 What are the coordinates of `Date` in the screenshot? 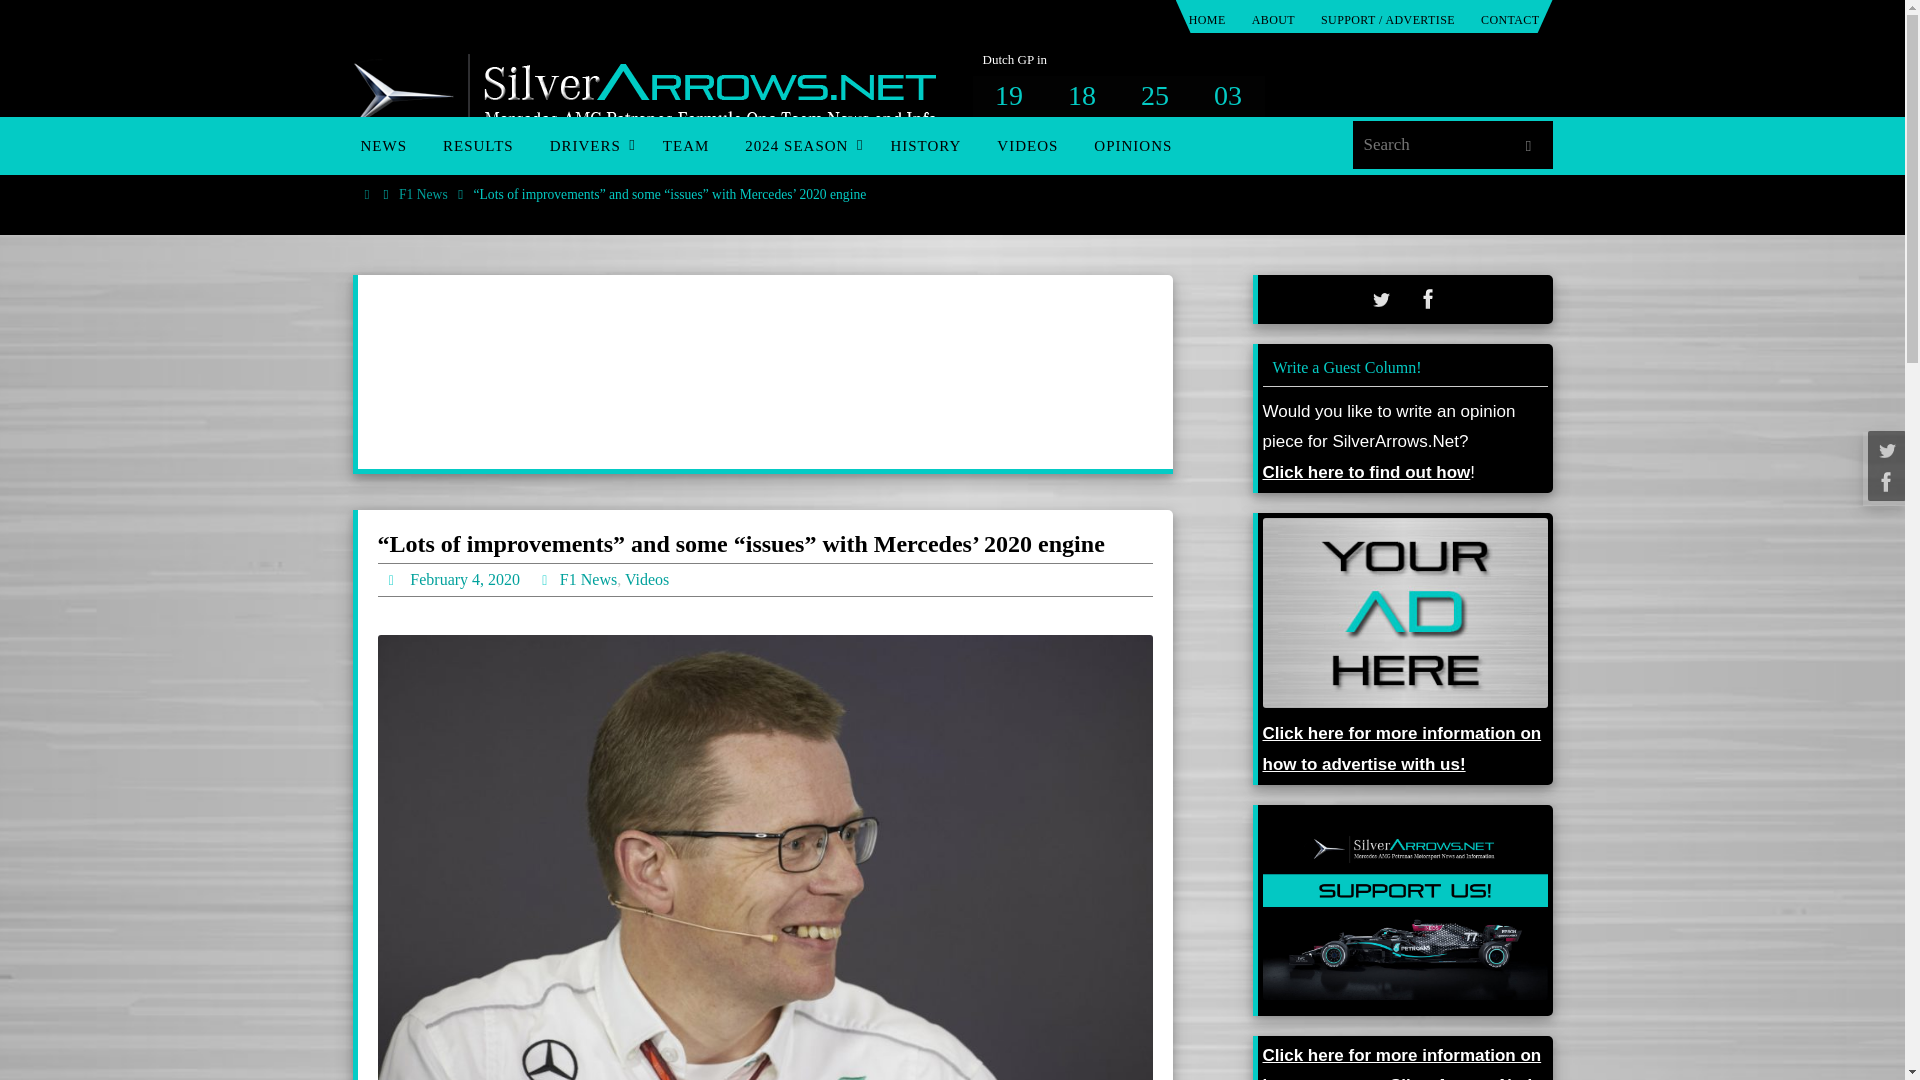 It's located at (394, 579).